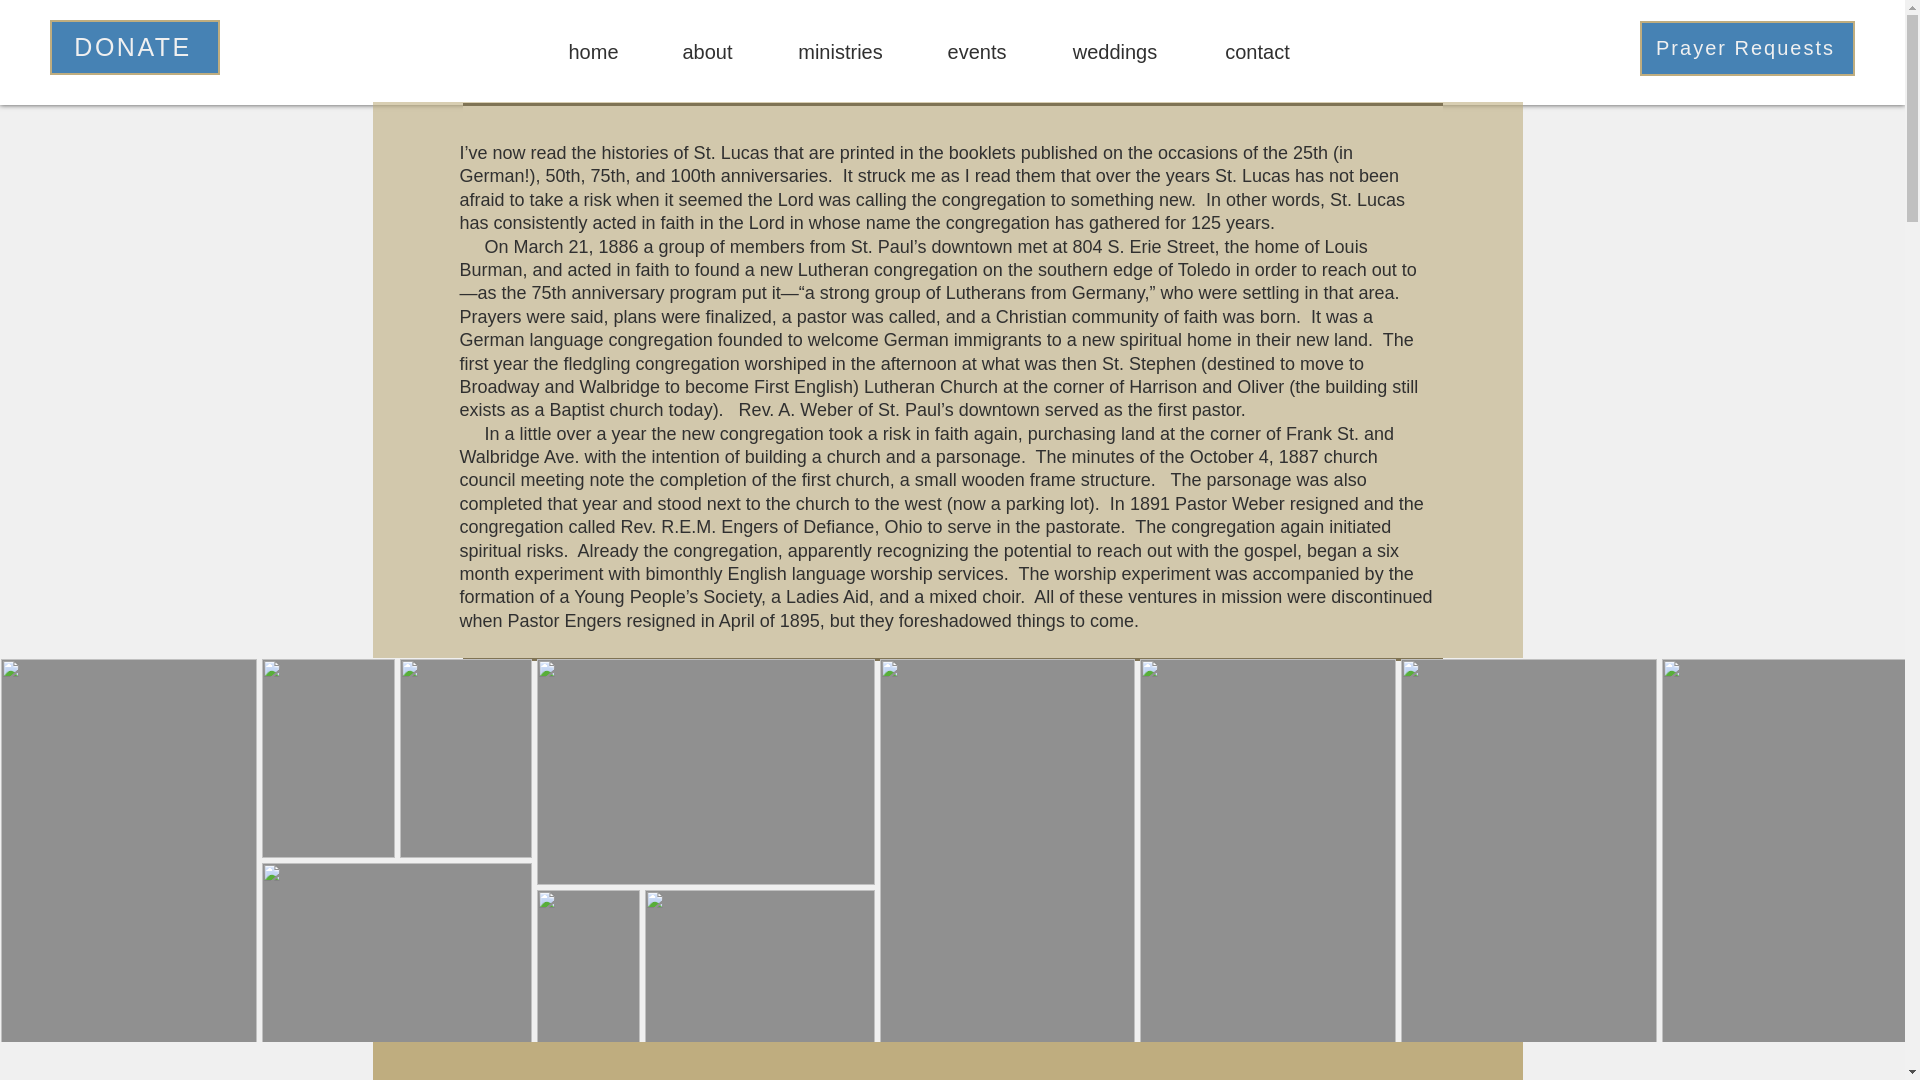 This screenshot has width=1920, height=1080. What do you see at coordinates (1257, 52) in the screenshot?
I see `contact` at bounding box center [1257, 52].